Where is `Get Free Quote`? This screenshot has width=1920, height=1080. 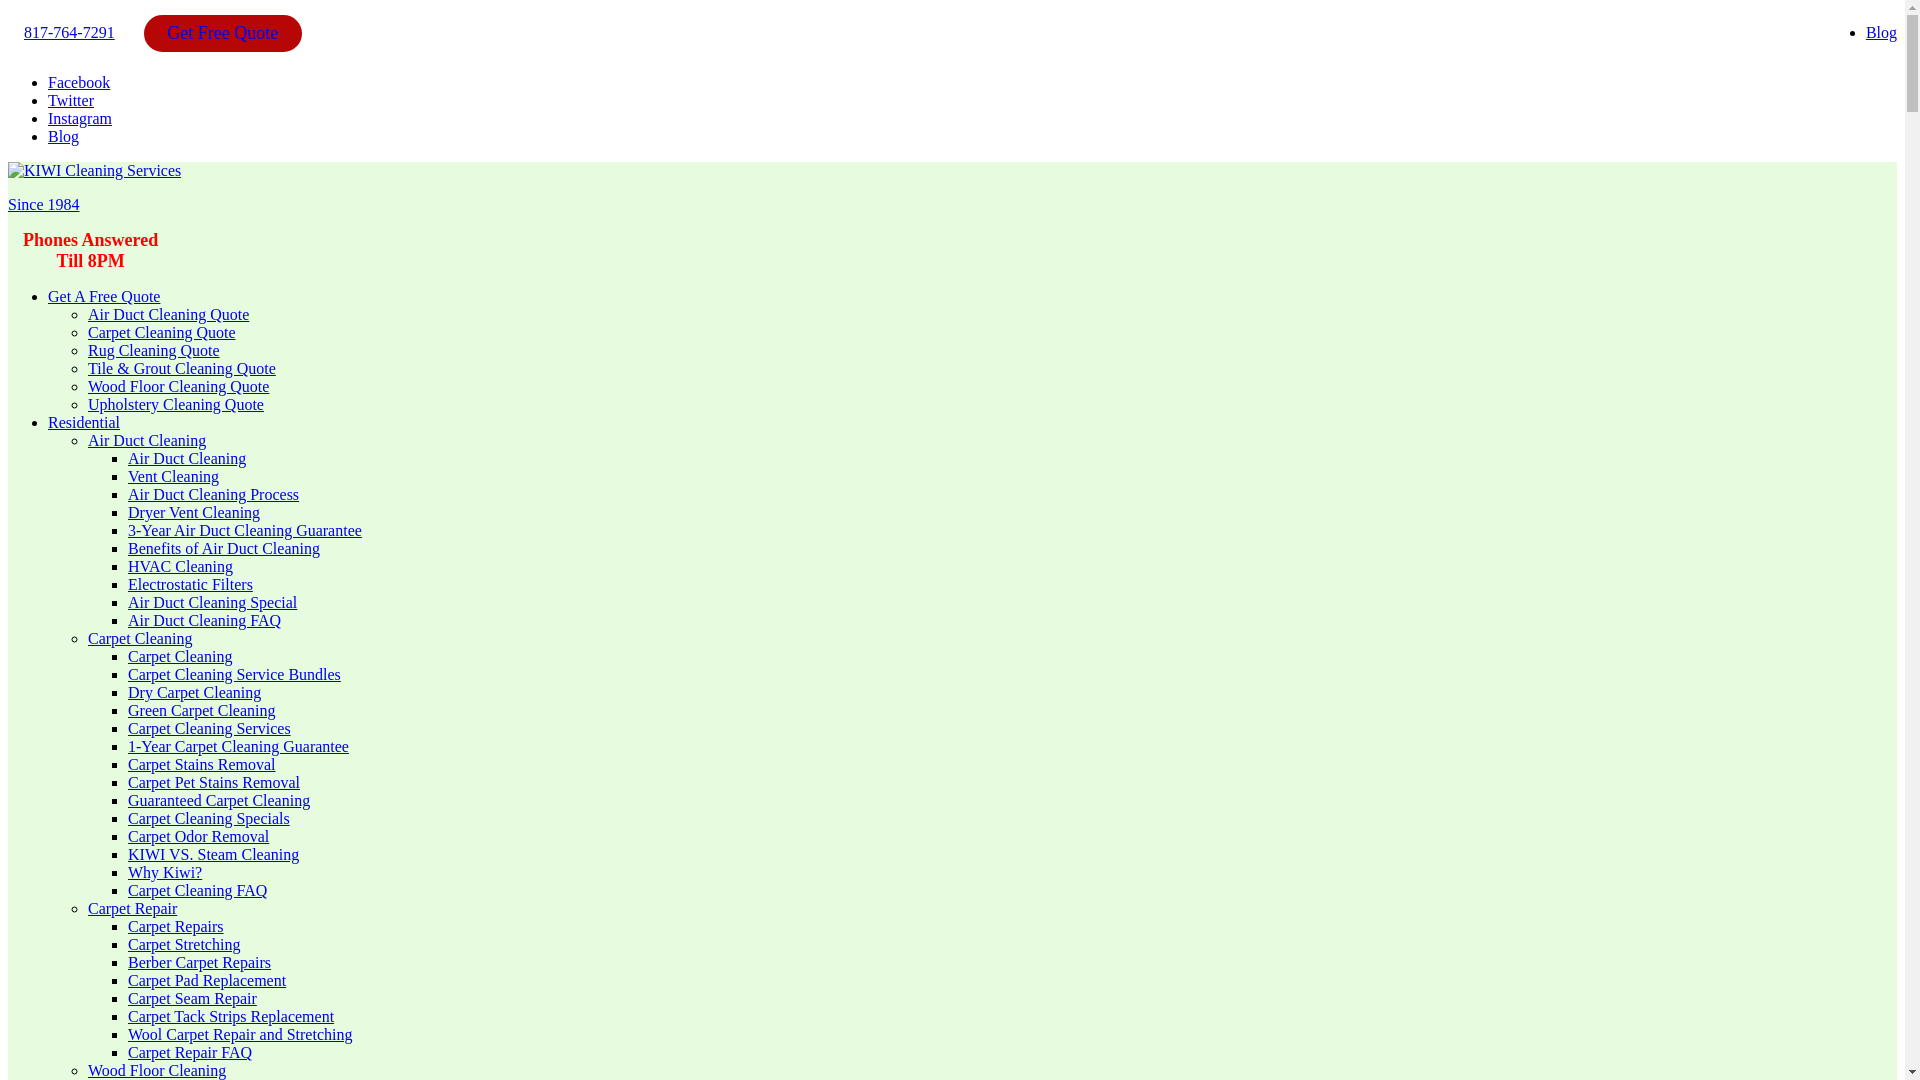 Get Free Quote is located at coordinates (222, 32).